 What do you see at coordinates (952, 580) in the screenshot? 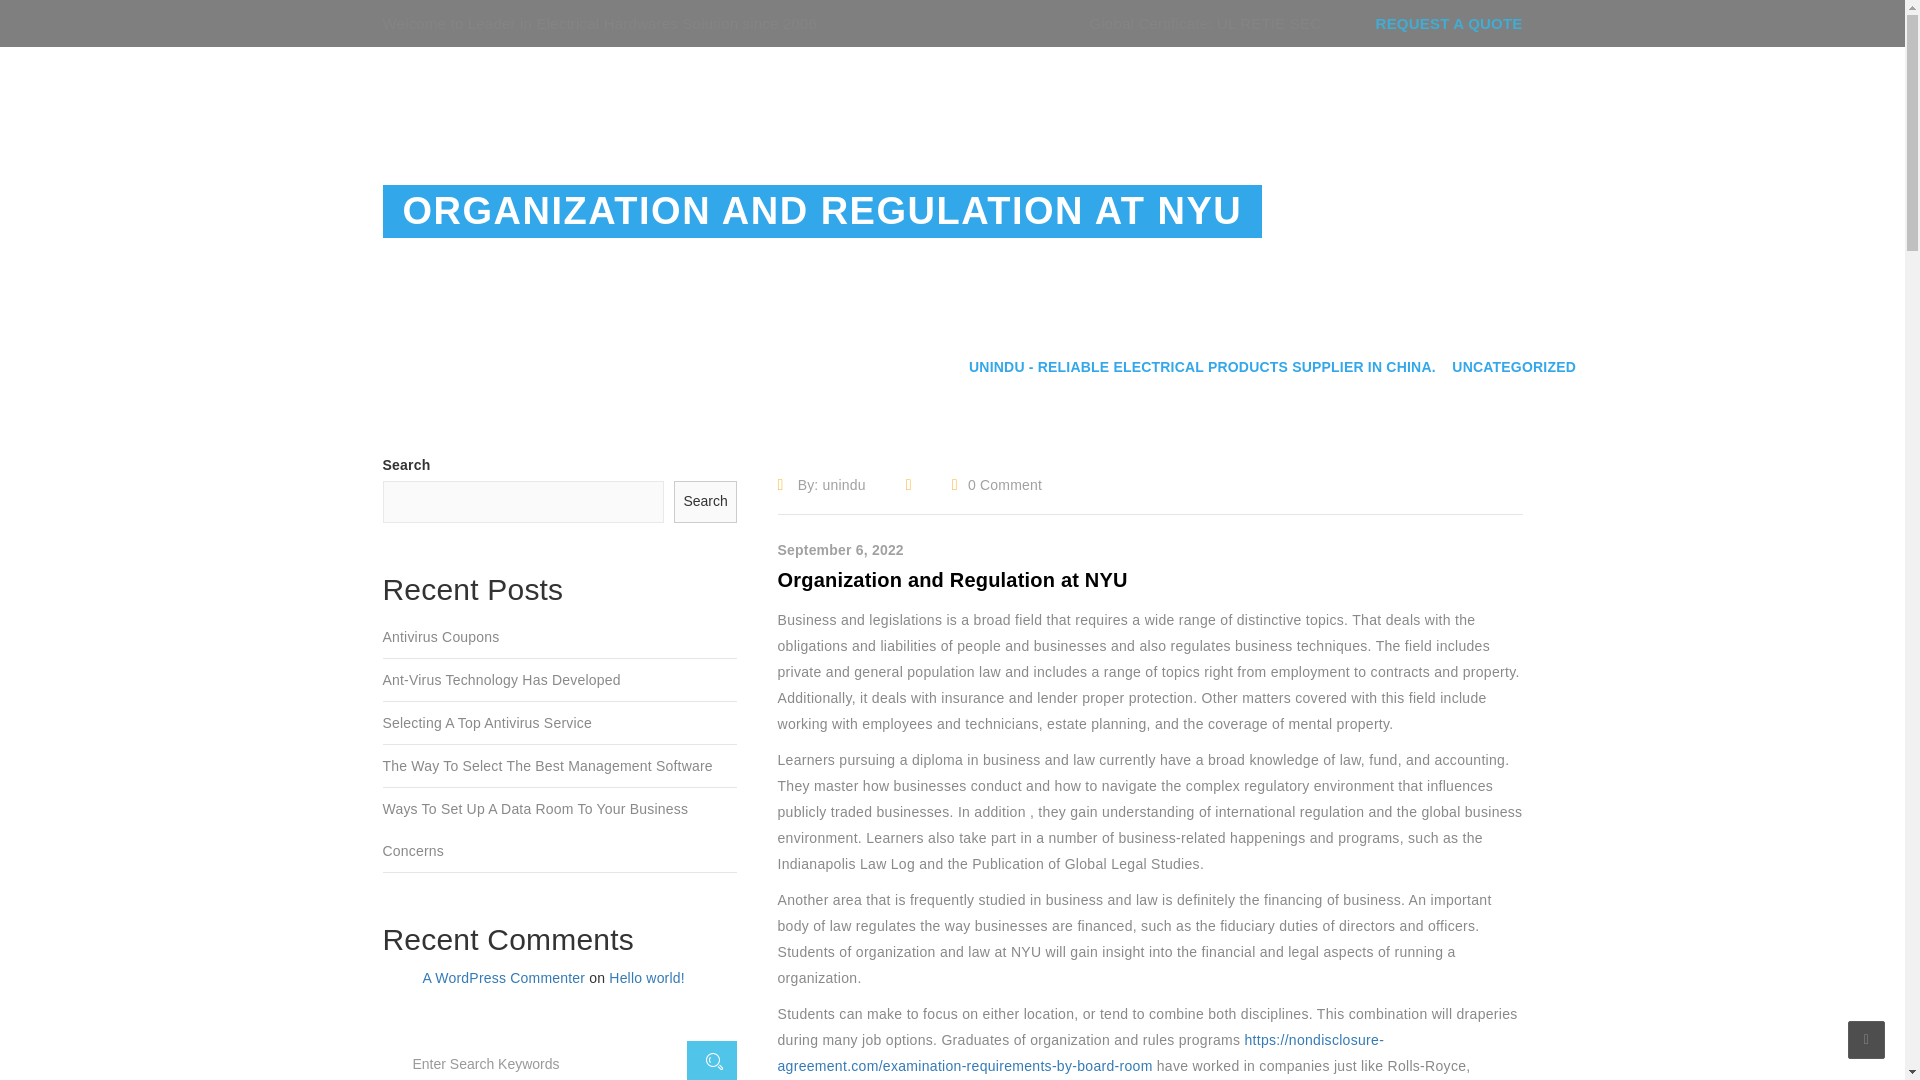
I see `Organization and Regulation at NYU` at bounding box center [952, 580].